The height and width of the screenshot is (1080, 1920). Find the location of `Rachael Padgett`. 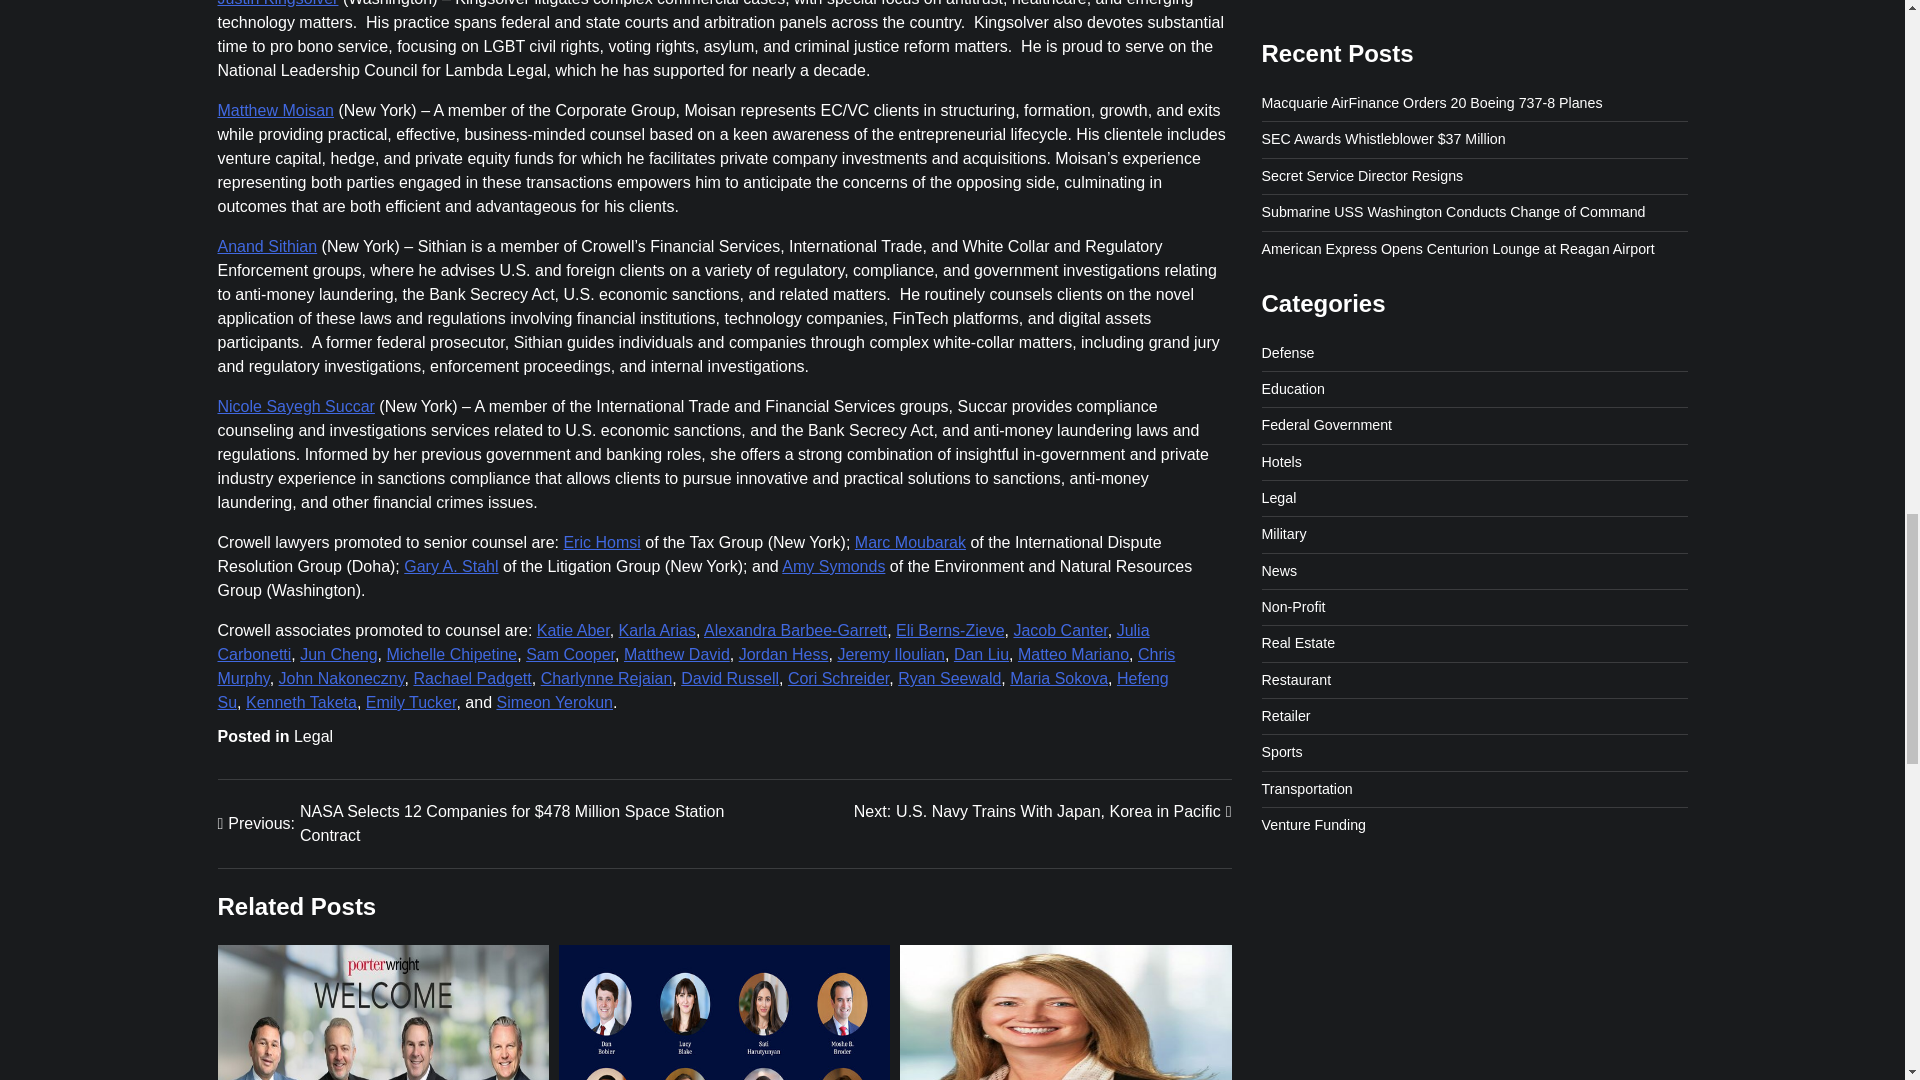

Rachael Padgett is located at coordinates (472, 678).